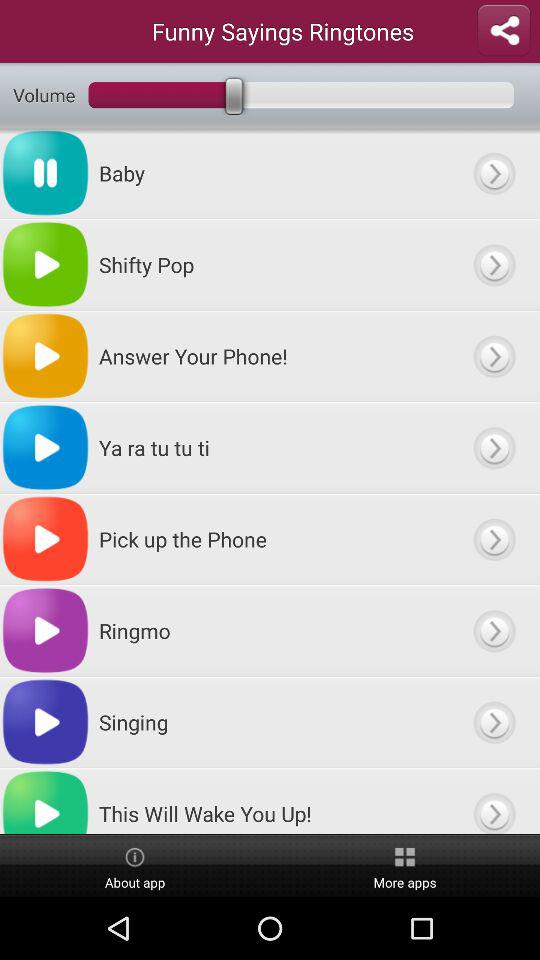  Describe the element at coordinates (494, 801) in the screenshot. I see `open alarm sound` at that location.